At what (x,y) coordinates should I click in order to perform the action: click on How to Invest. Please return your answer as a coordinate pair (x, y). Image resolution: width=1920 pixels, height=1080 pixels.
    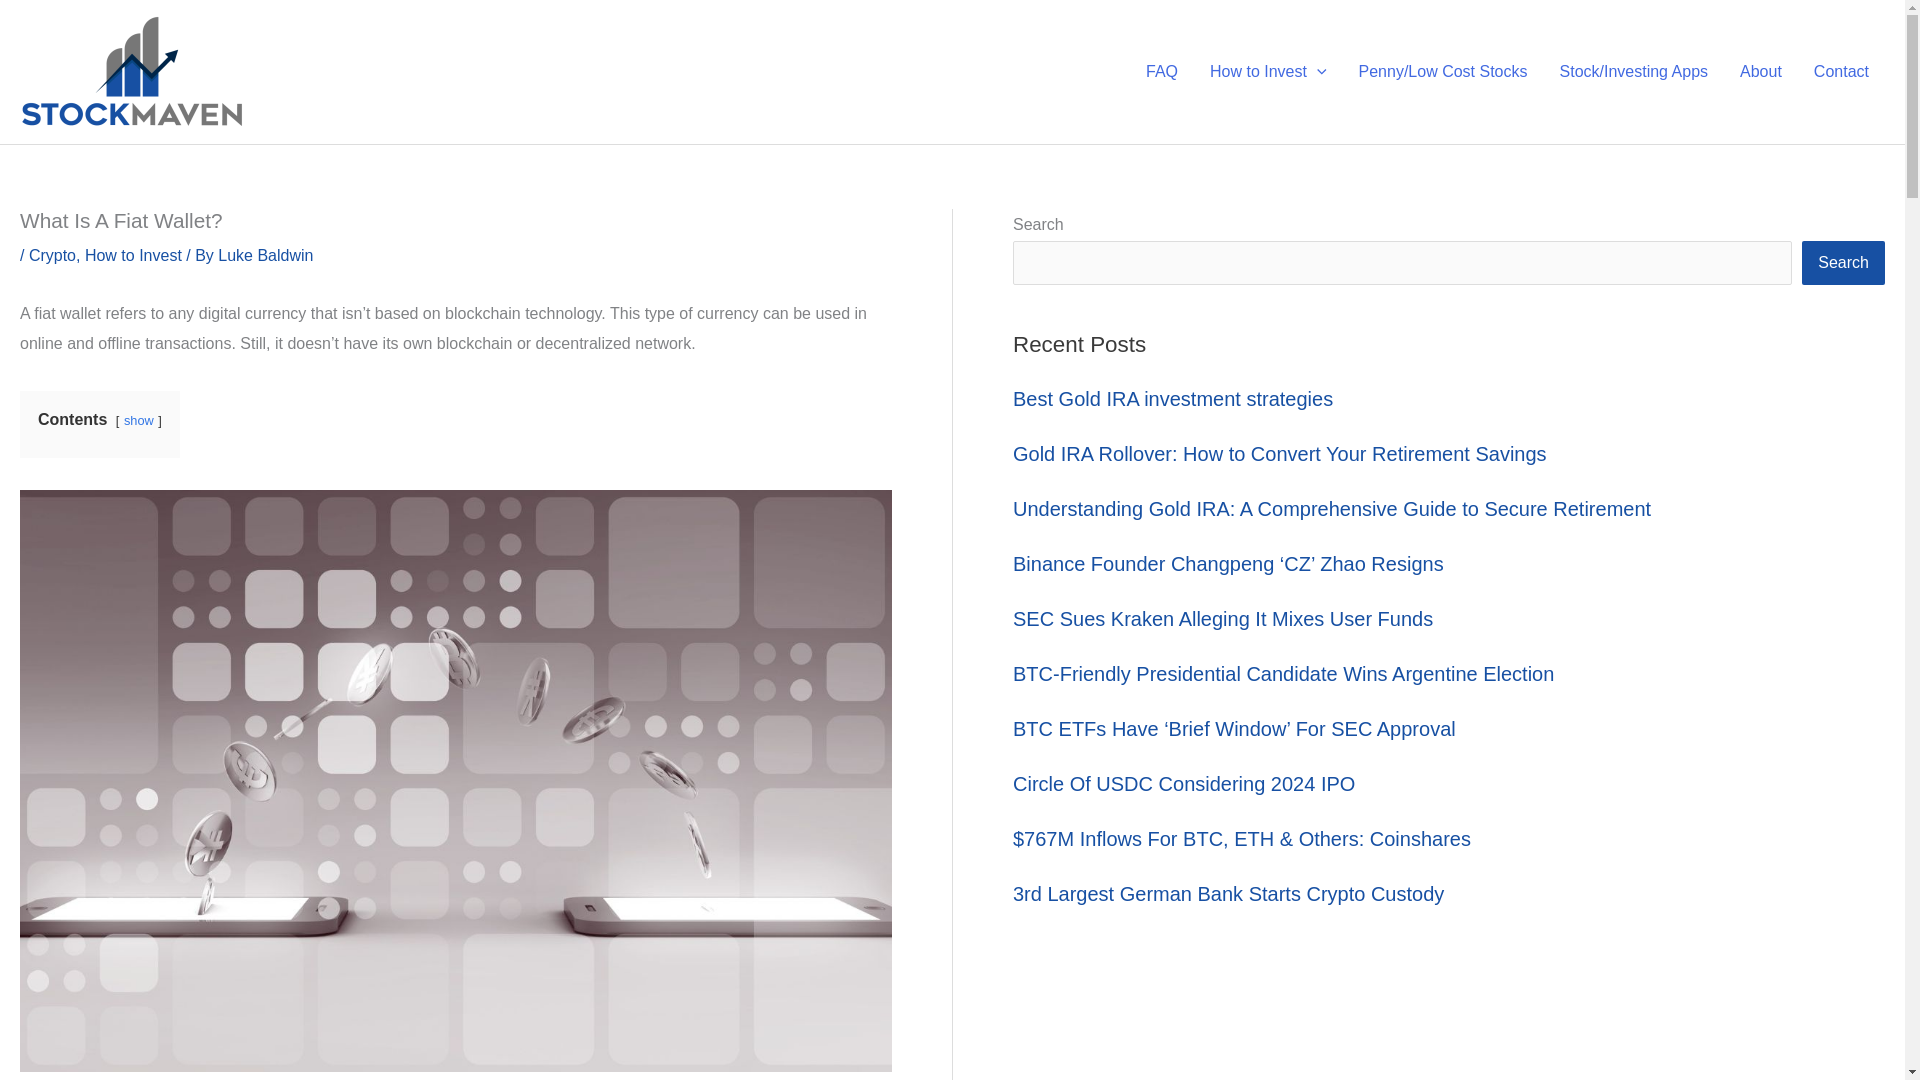
    Looking at the image, I should click on (133, 255).